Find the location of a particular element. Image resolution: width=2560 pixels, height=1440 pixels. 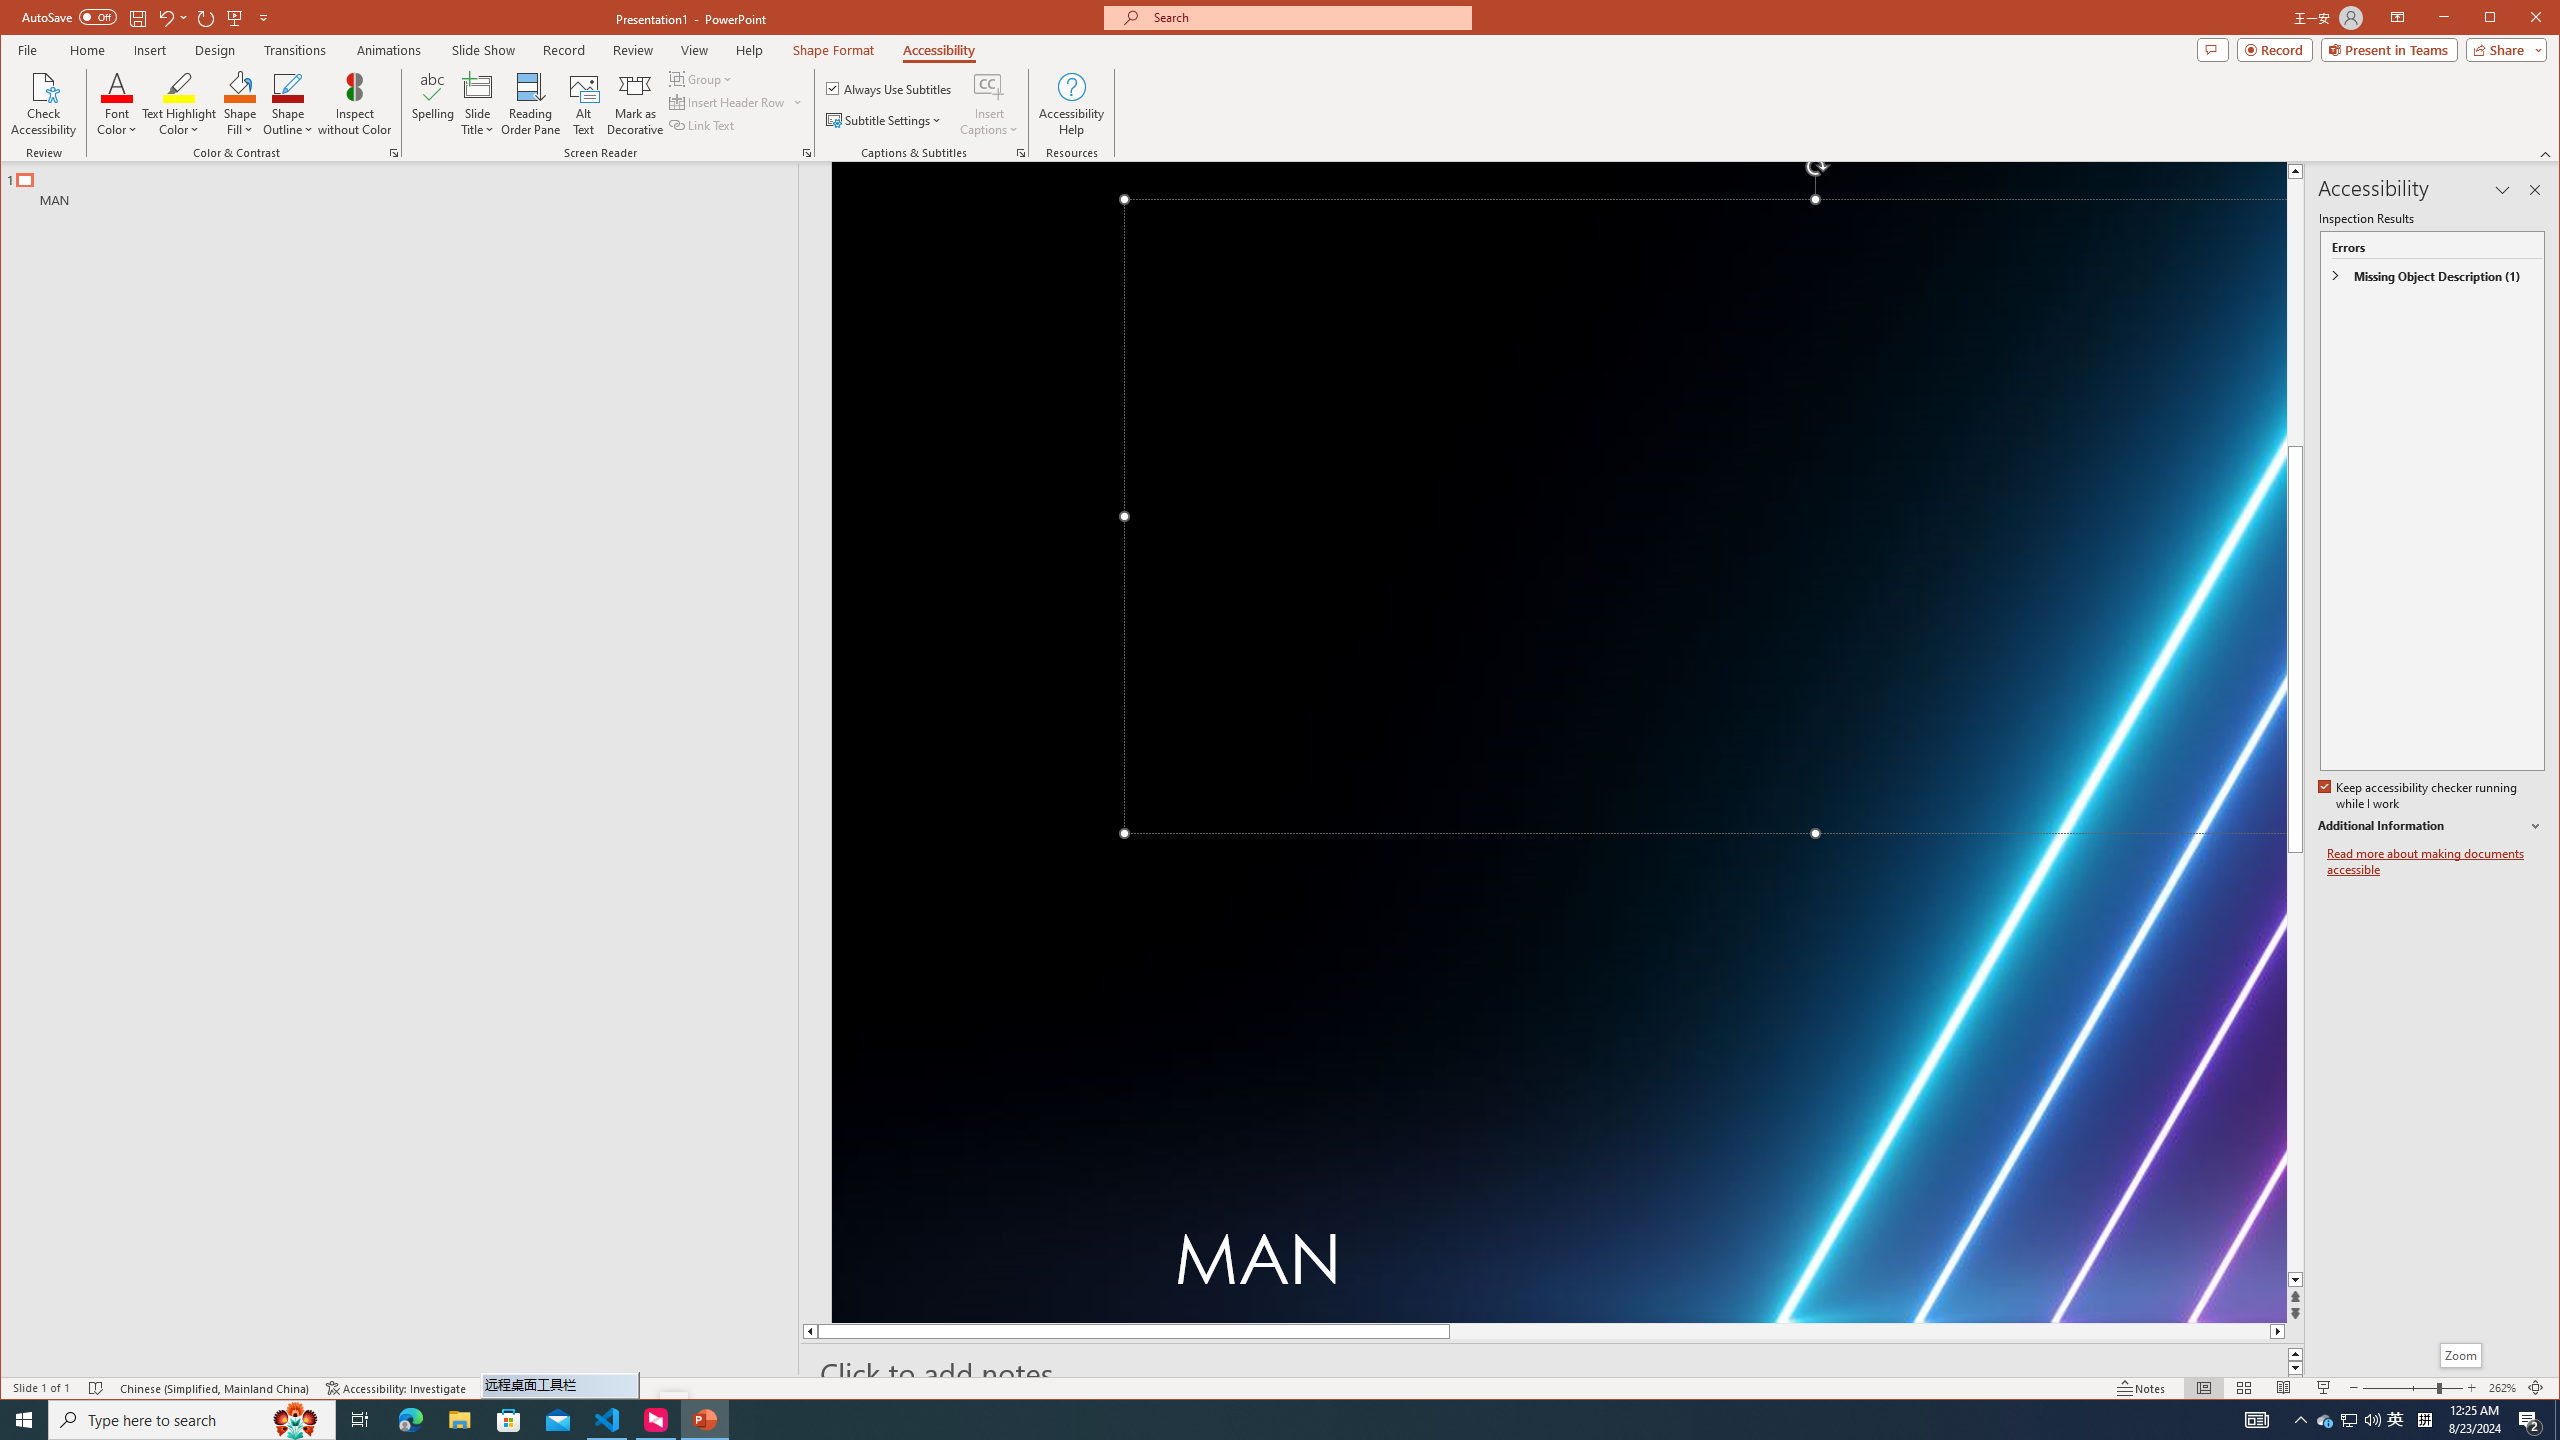

Task Pane Options is located at coordinates (2502, 190).